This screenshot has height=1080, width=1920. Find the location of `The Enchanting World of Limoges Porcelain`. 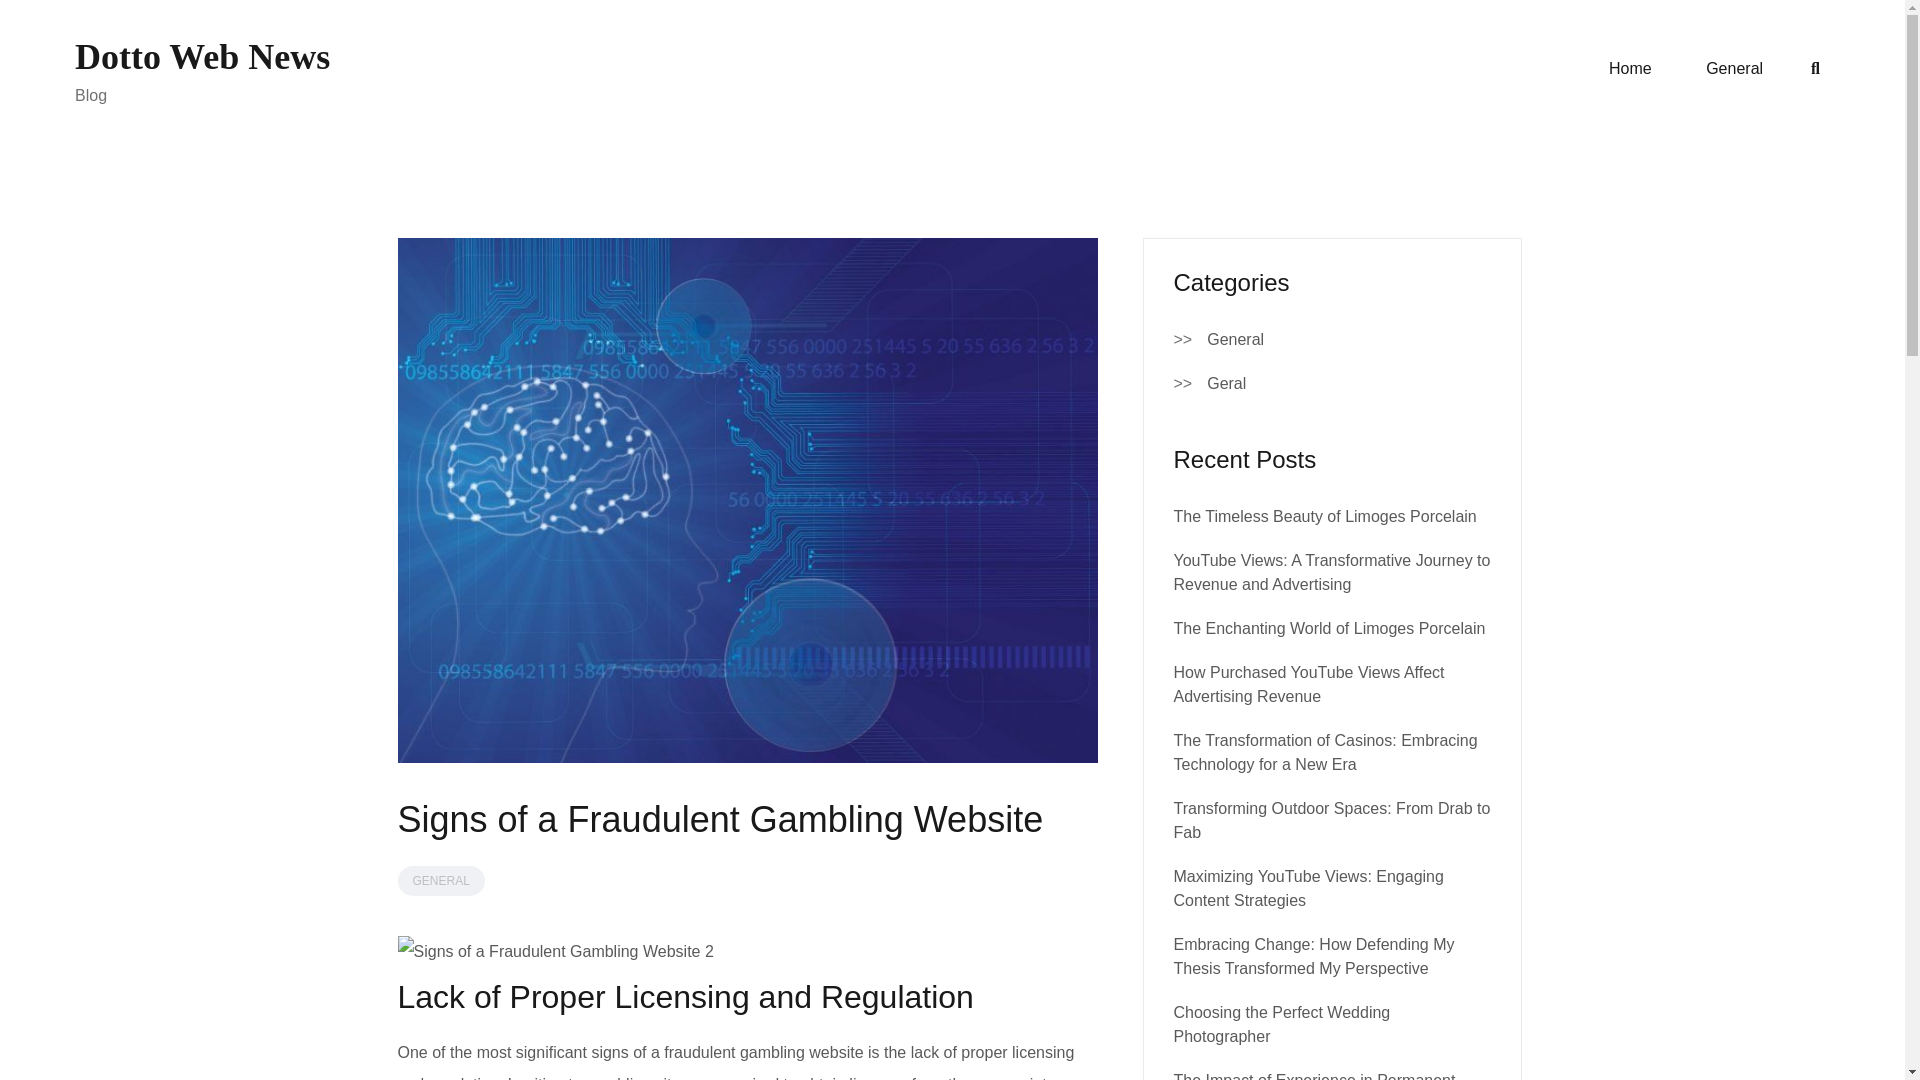

The Enchanting World of Limoges Porcelain is located at coordinates (1330, 628).